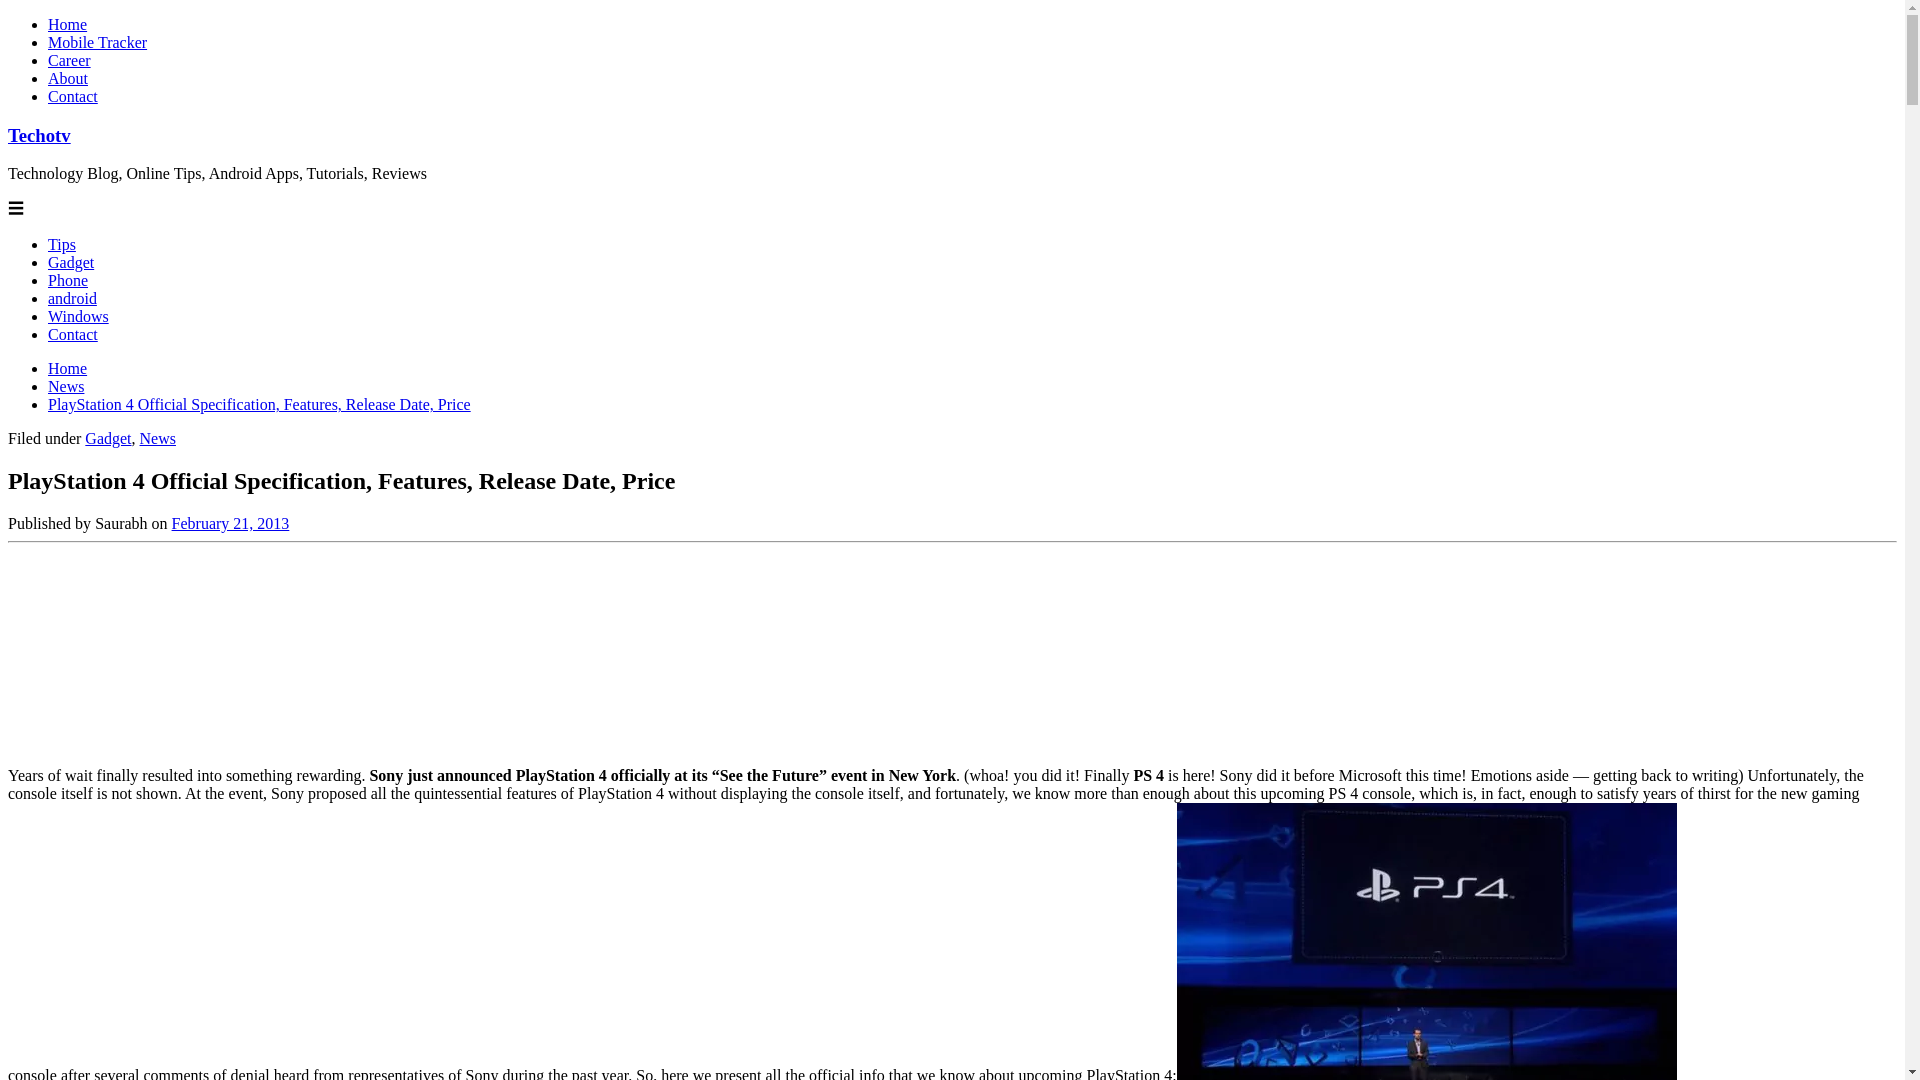 The image size is (1920, 1080). Describe the element at coordinates (230, 524) in the screenshot. I see `February 21, 2013` at that location.